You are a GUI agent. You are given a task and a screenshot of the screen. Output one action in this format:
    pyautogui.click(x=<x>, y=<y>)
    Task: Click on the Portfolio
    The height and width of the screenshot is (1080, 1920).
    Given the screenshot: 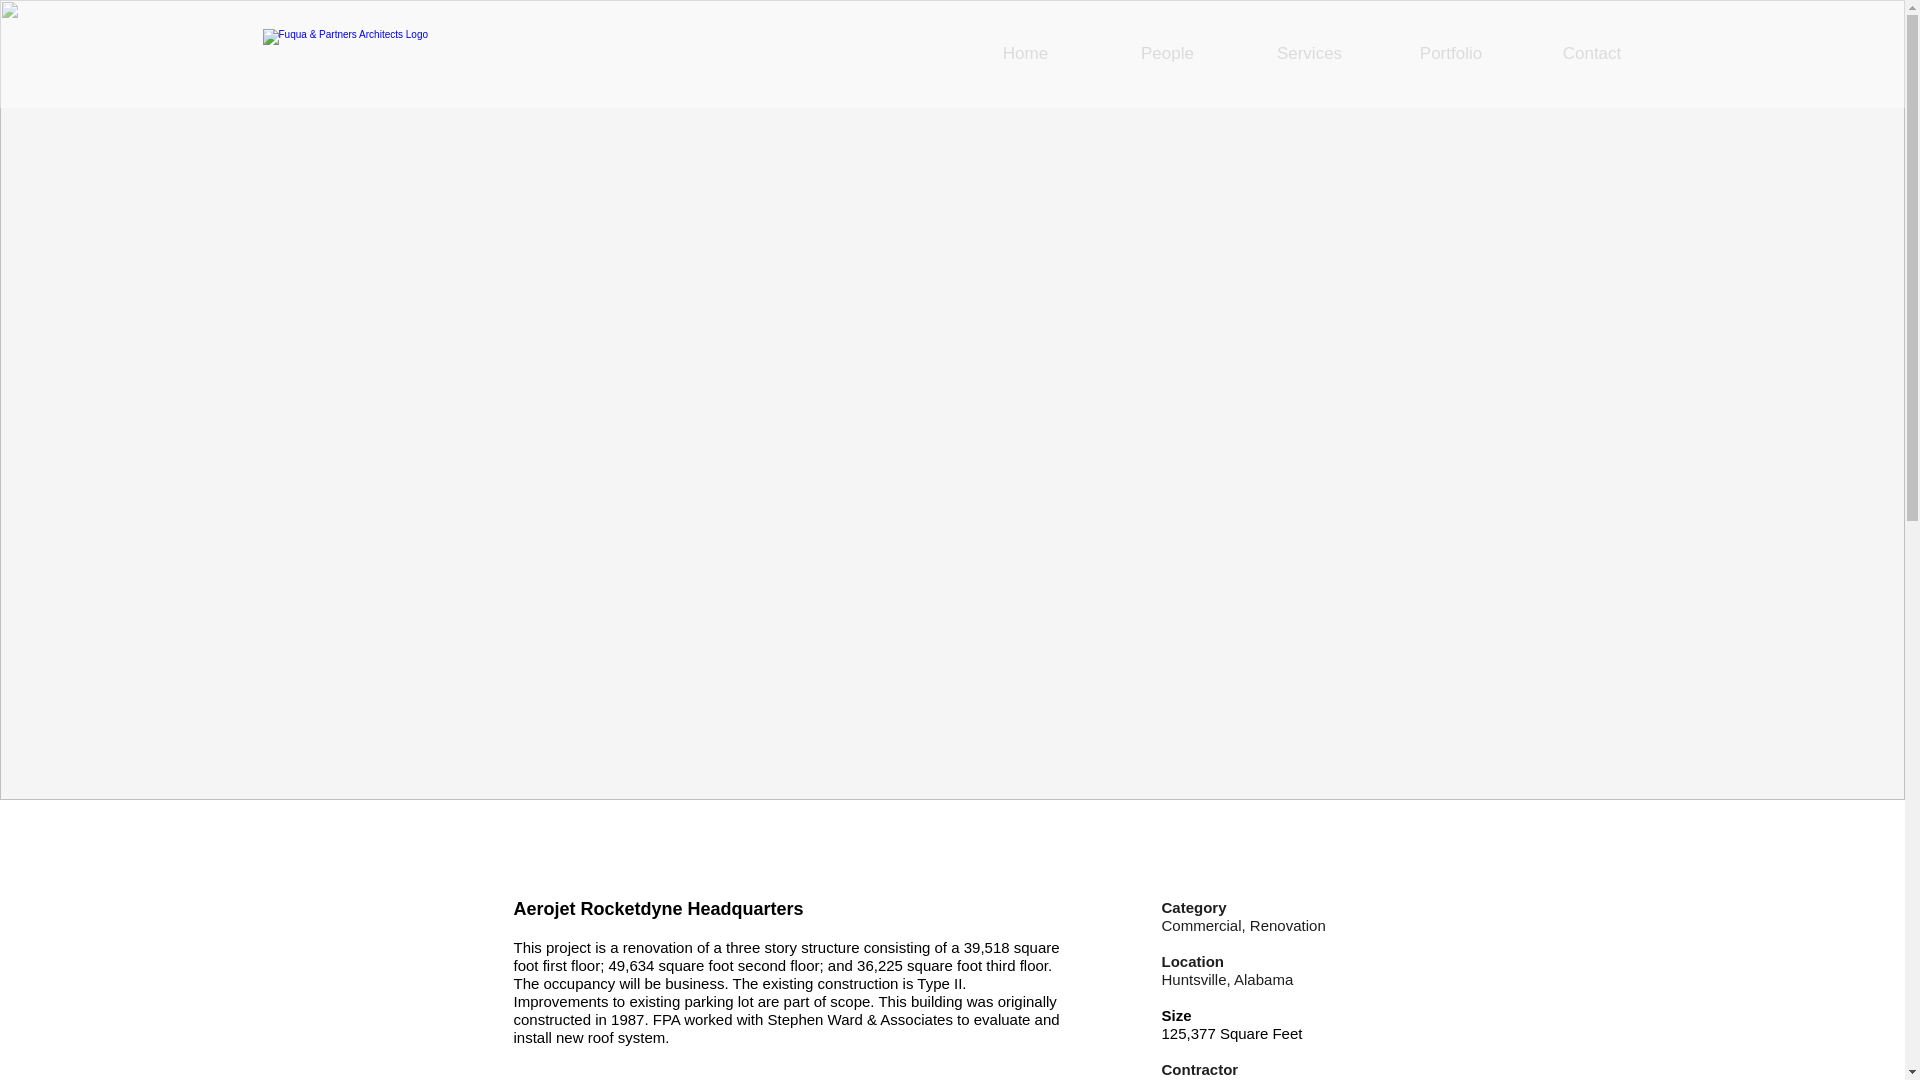 What is the action you would take?
    pyautogui.click(x=1450, y=54)
    